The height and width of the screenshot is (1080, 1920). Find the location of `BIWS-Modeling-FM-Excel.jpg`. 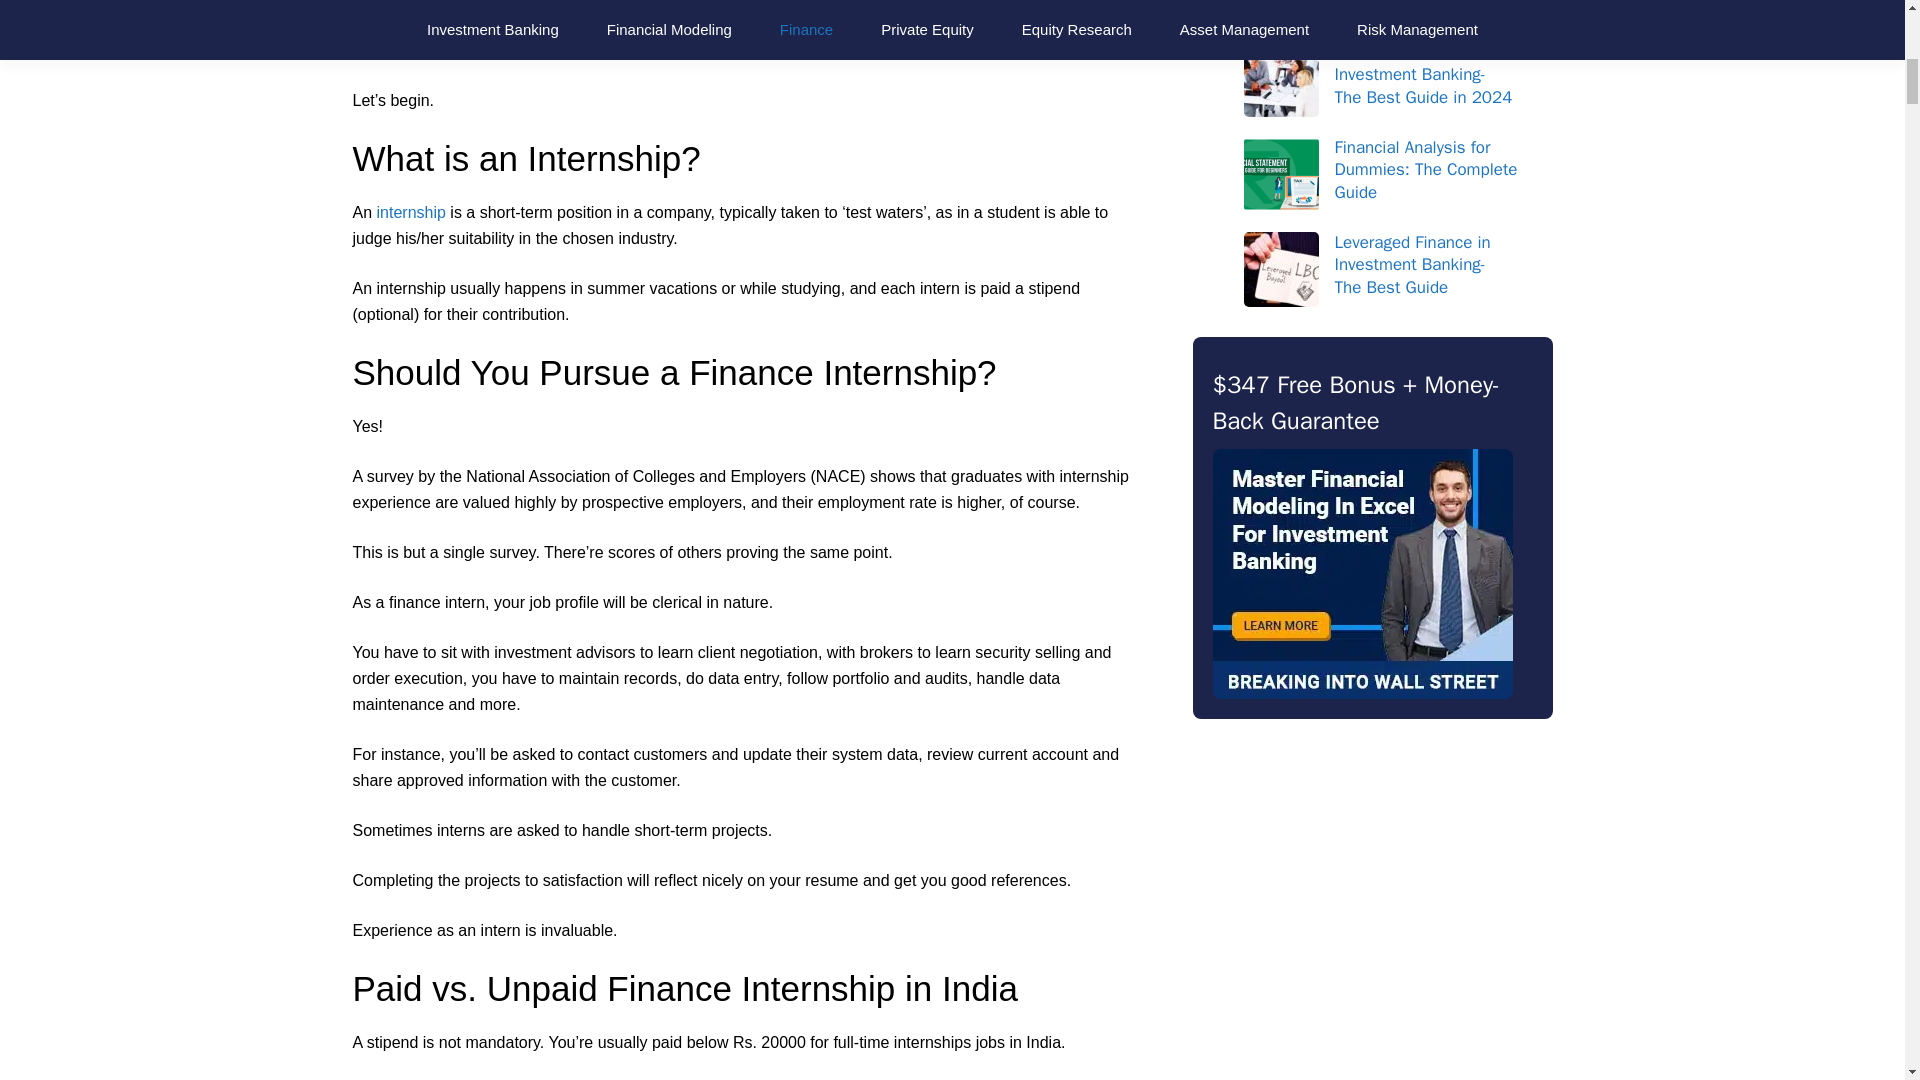

BIWS-Modeling-FM-Excel.jpg is located at coordinates (1362, 574).